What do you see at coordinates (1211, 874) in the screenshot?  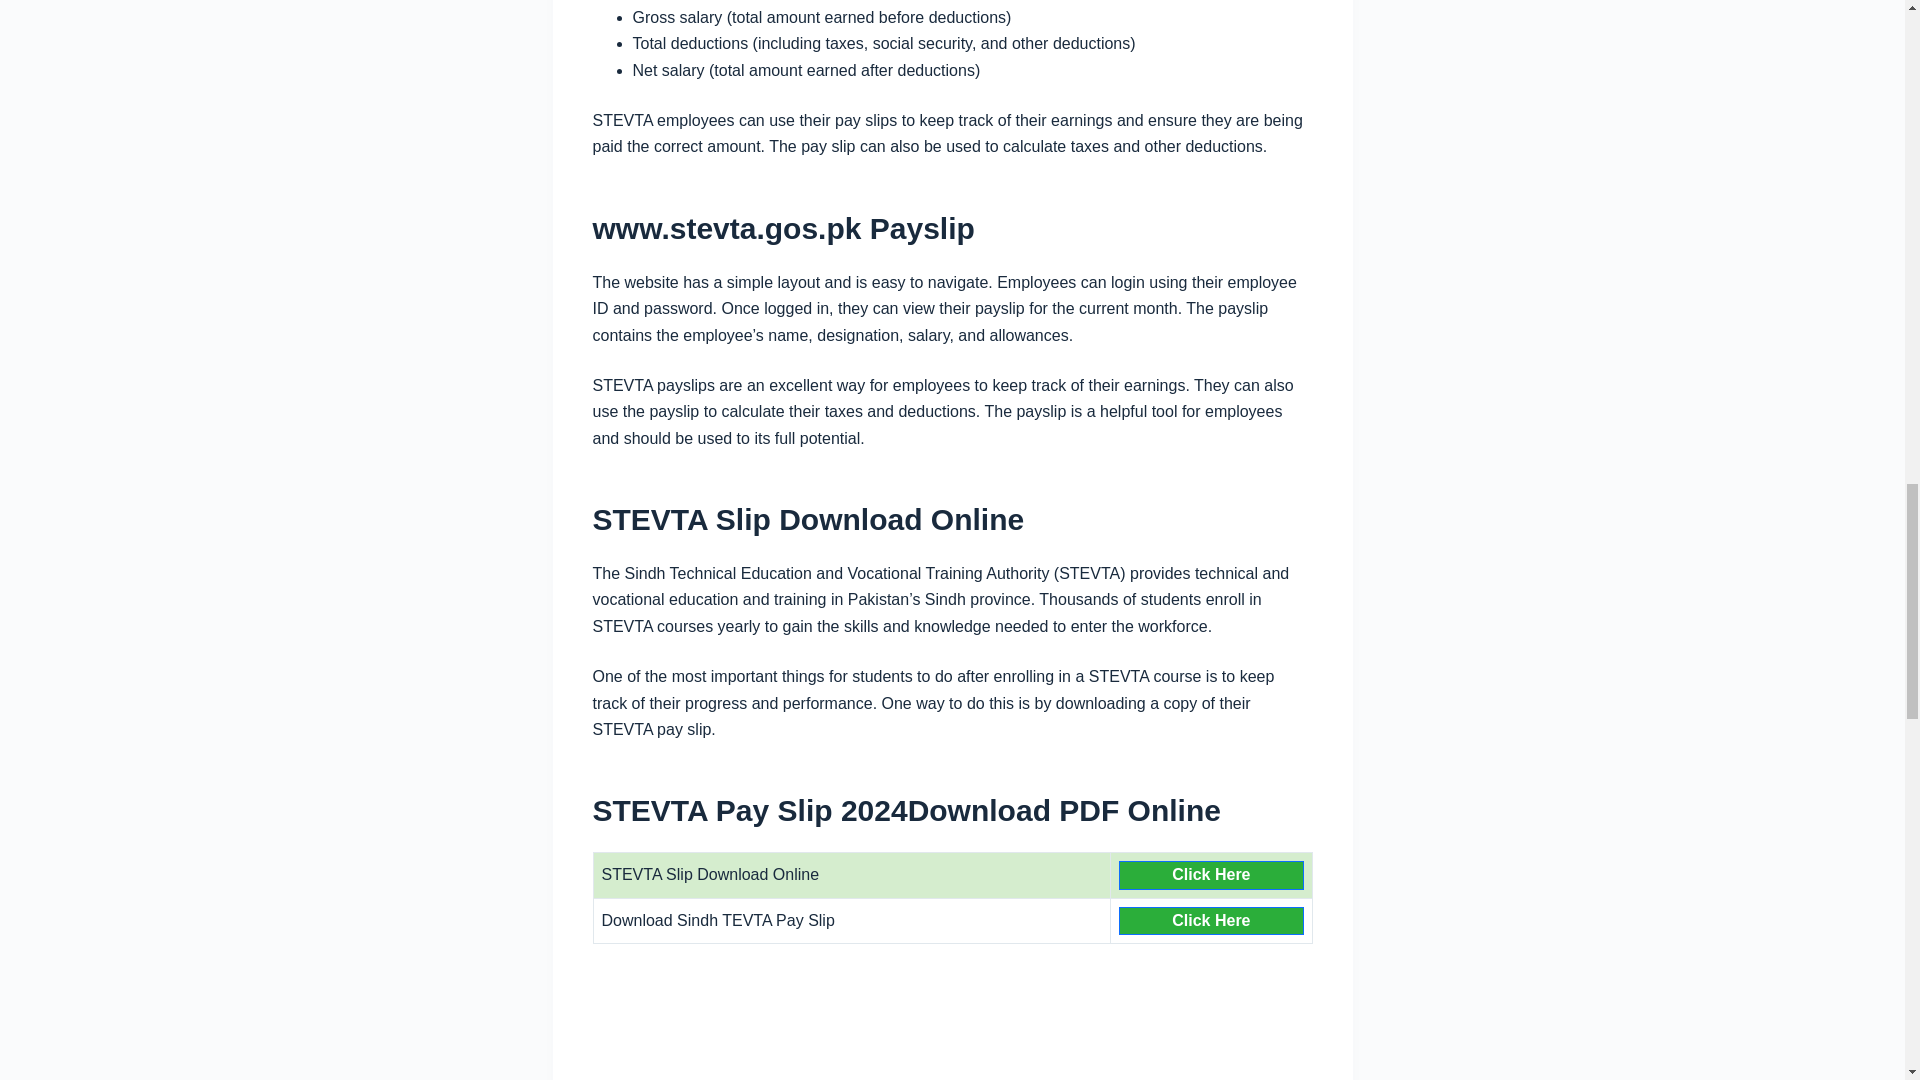 I see `Click Here` at bounding box center [1211, 874].